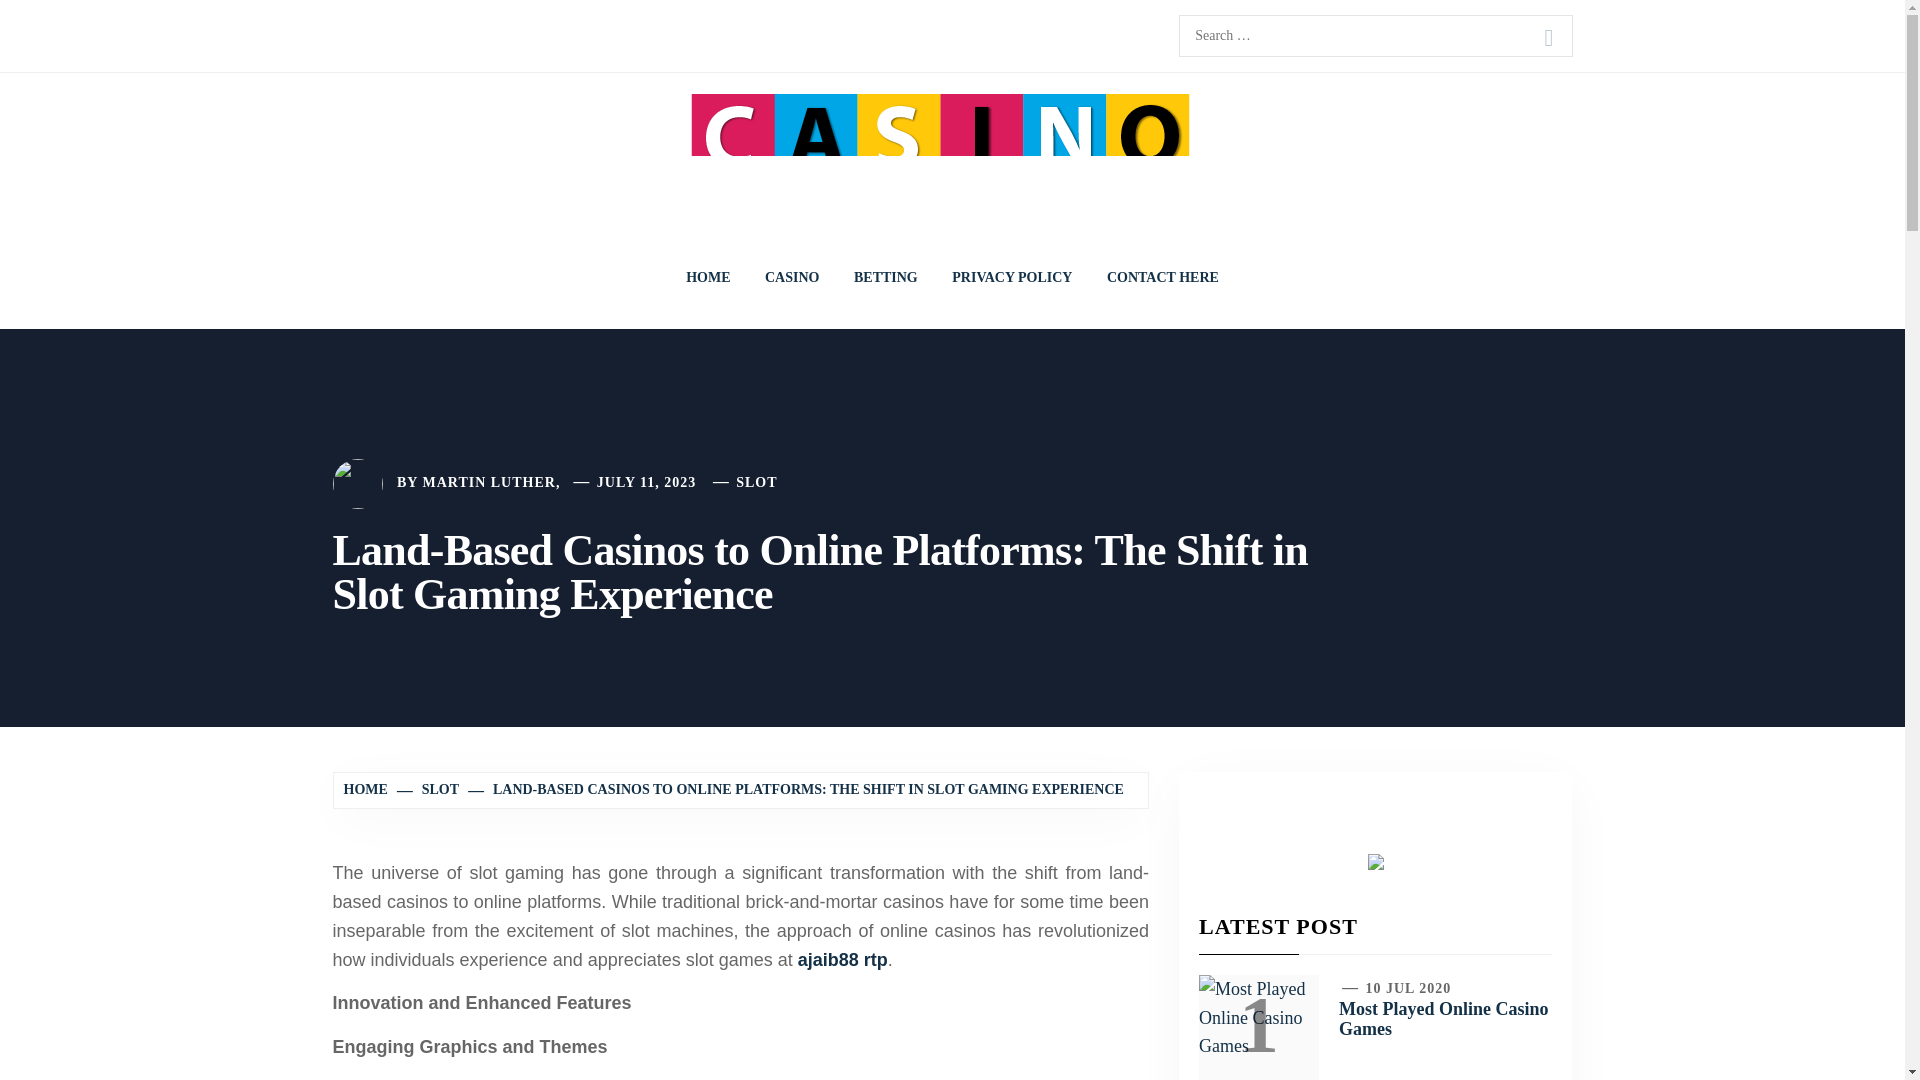 The width and height of the screenshot is (1920, 1080). I want to click on MARTIN LUTHER,, so click(491, 482).